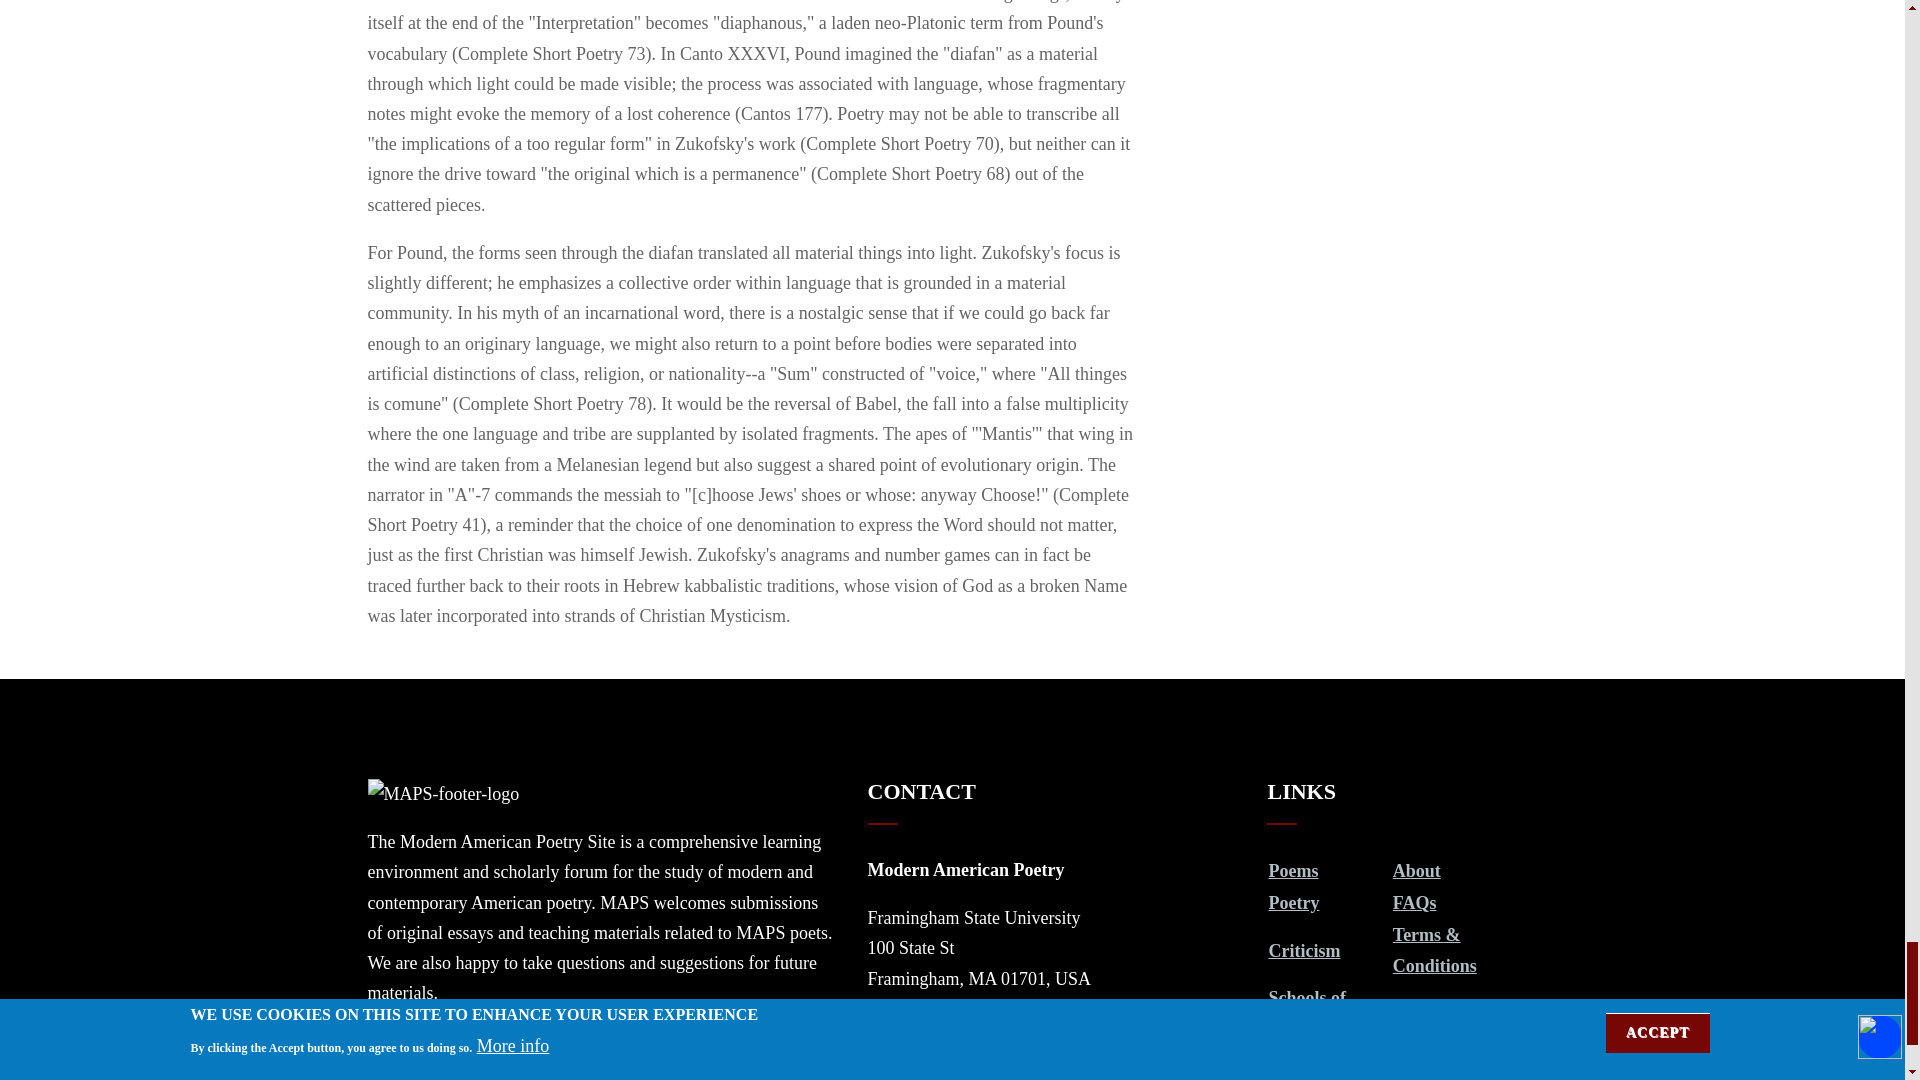 This screenshot has height=1080, width=1920. What do you see at coordinates (1414, 902) in the screenshot?
I see `FAQs` at bounding box center [1414, 902].